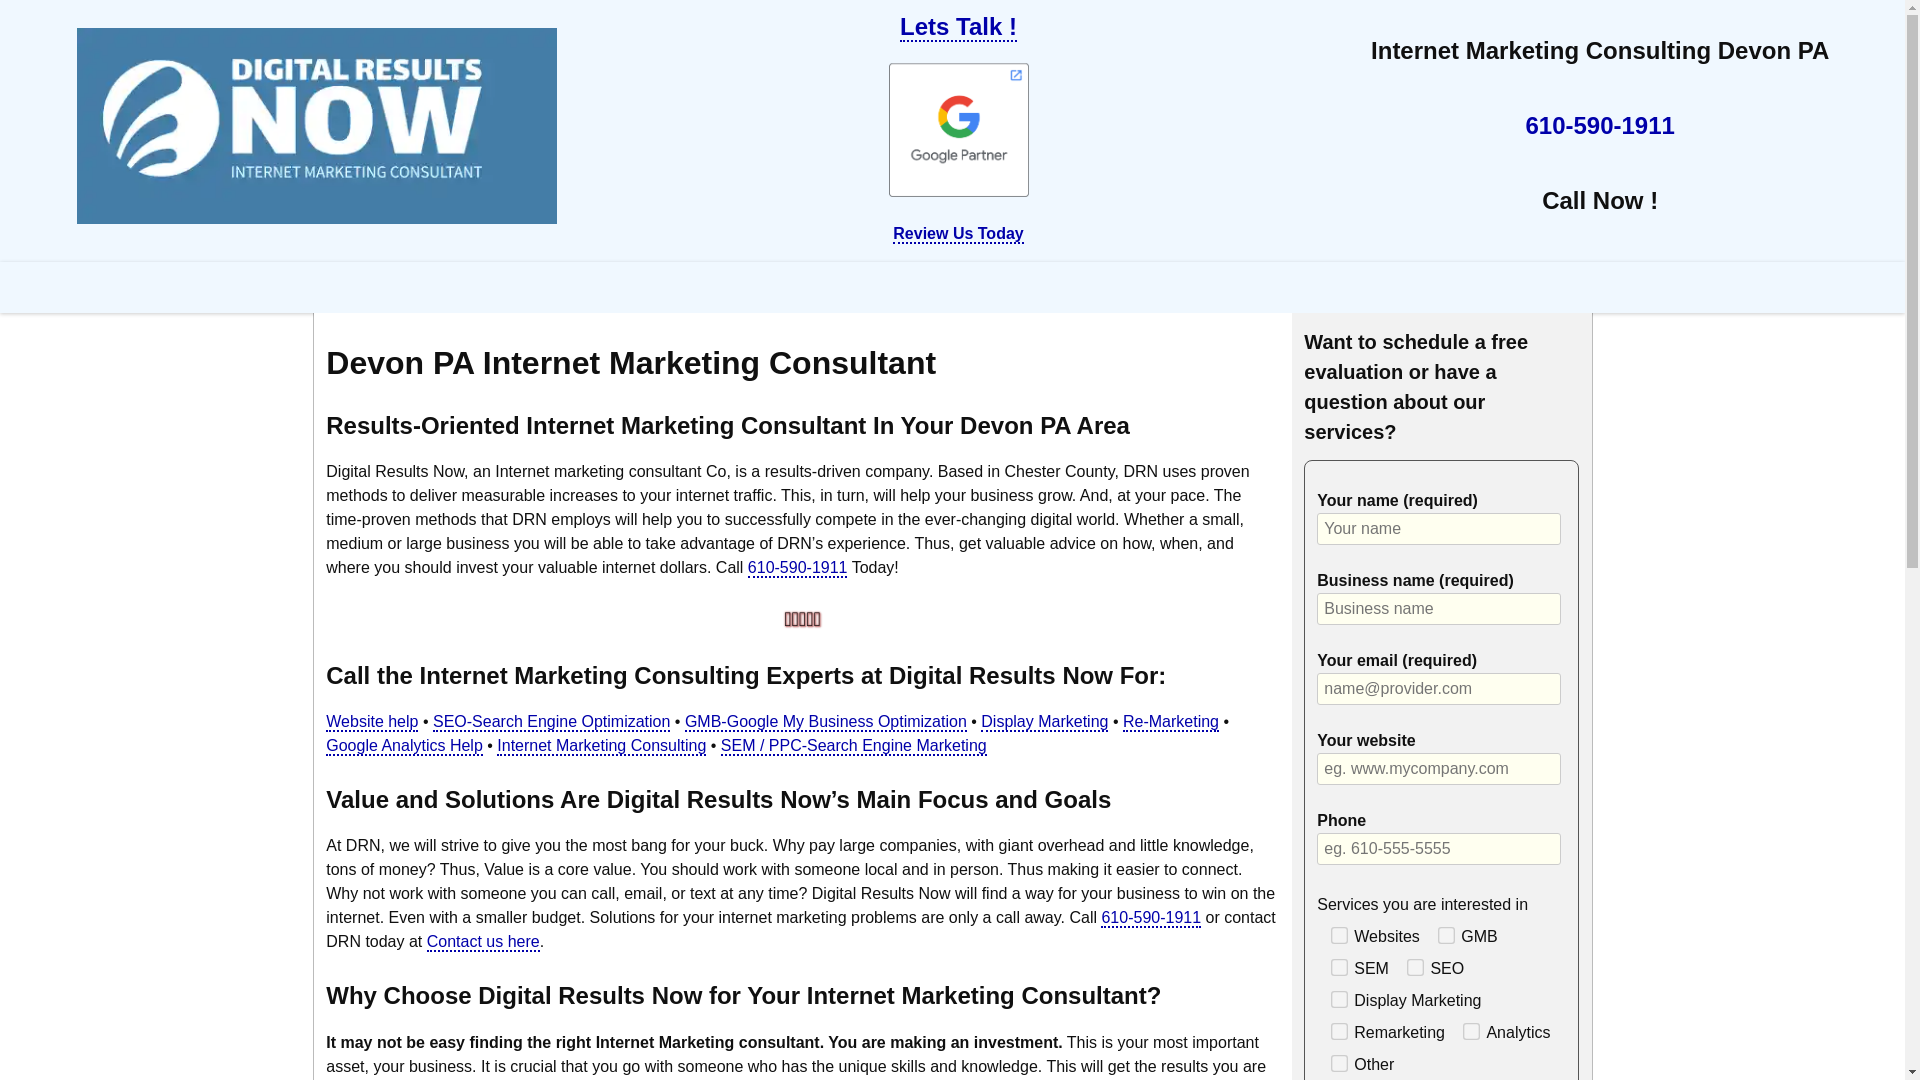 This screenshot has width=1920, height=1080. Describe the element at coordinates (372, 722) in the screenshot. I see `Website help` at that location.